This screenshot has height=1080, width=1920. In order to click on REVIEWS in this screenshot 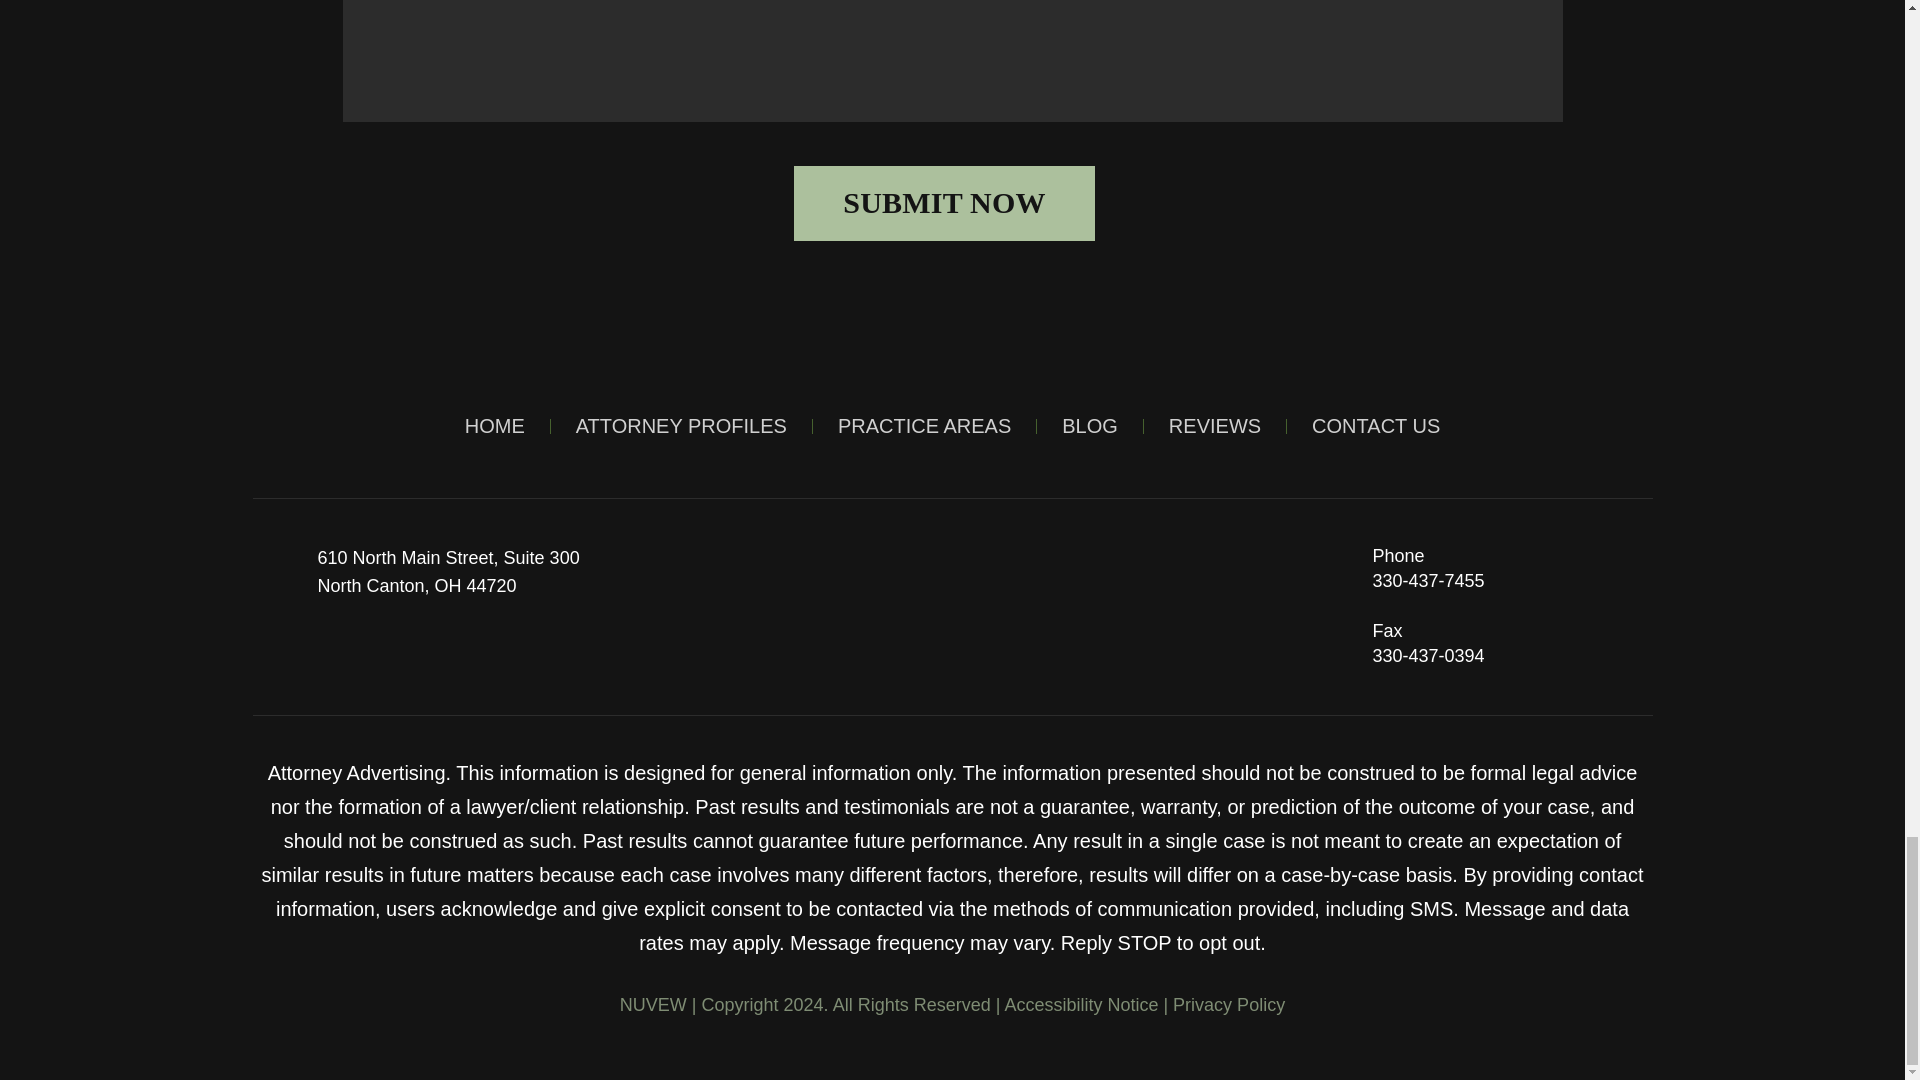, I will do `click(448, 572)`.